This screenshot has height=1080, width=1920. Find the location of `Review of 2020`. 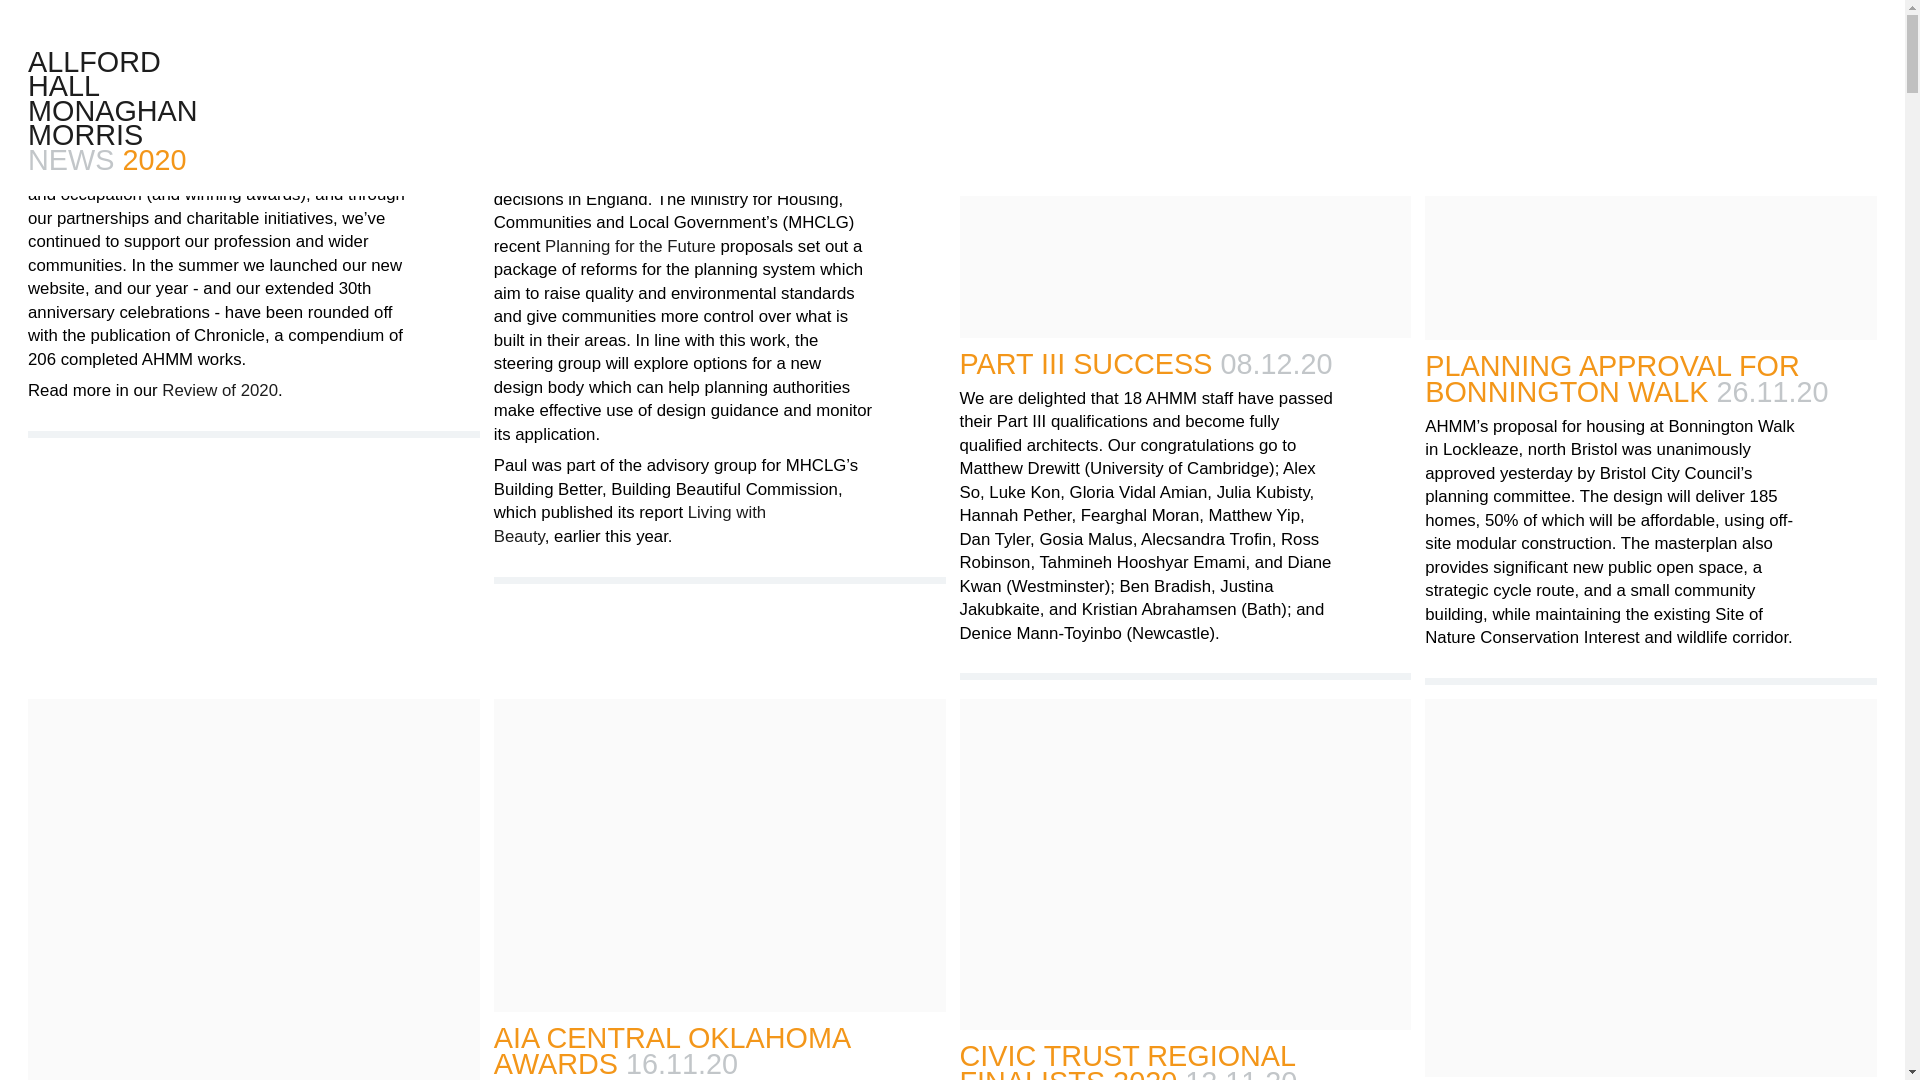

Review of 2020 is located at coordinates (220, 391).